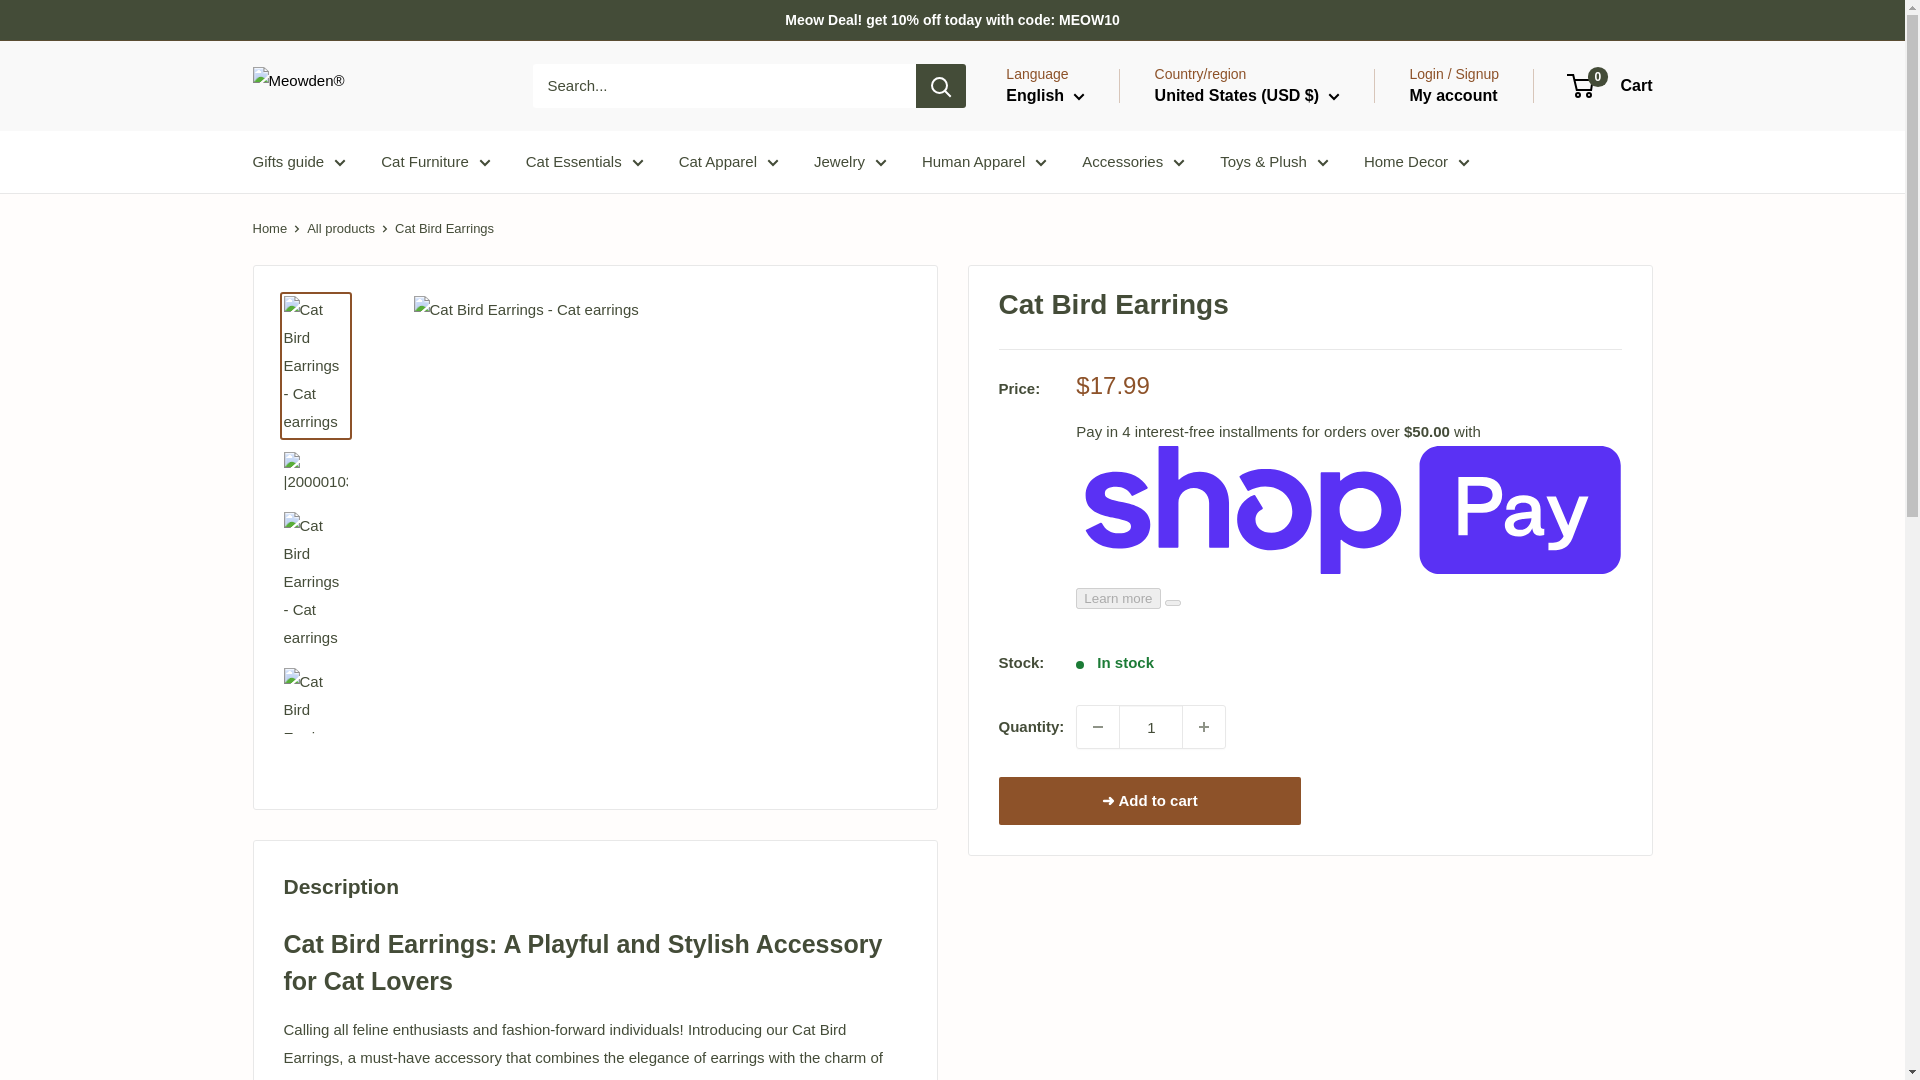 Image resolution: width=1920 pixels, height=1080 pixels. I want to click on Decrease quantity by 1, so click(1098, 727).